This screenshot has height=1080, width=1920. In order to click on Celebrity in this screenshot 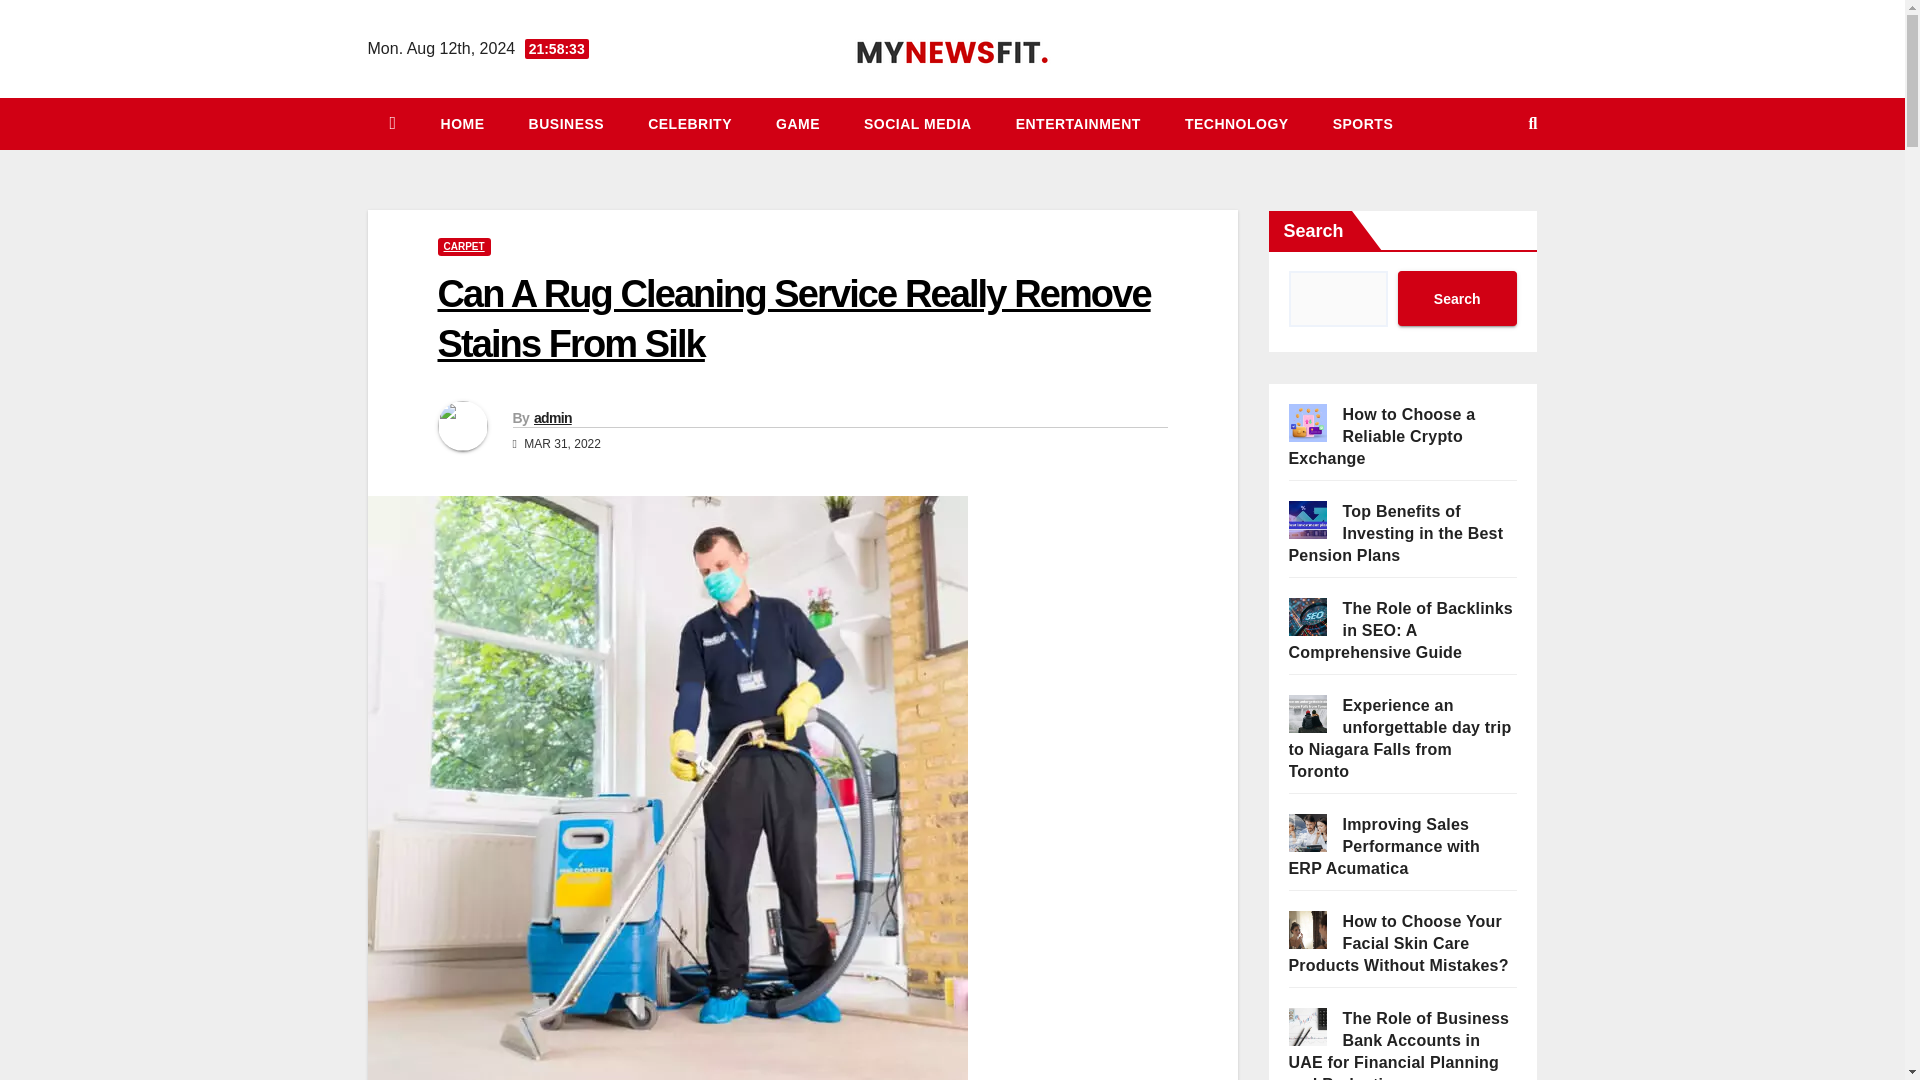, I will do `click(690, 124)`.